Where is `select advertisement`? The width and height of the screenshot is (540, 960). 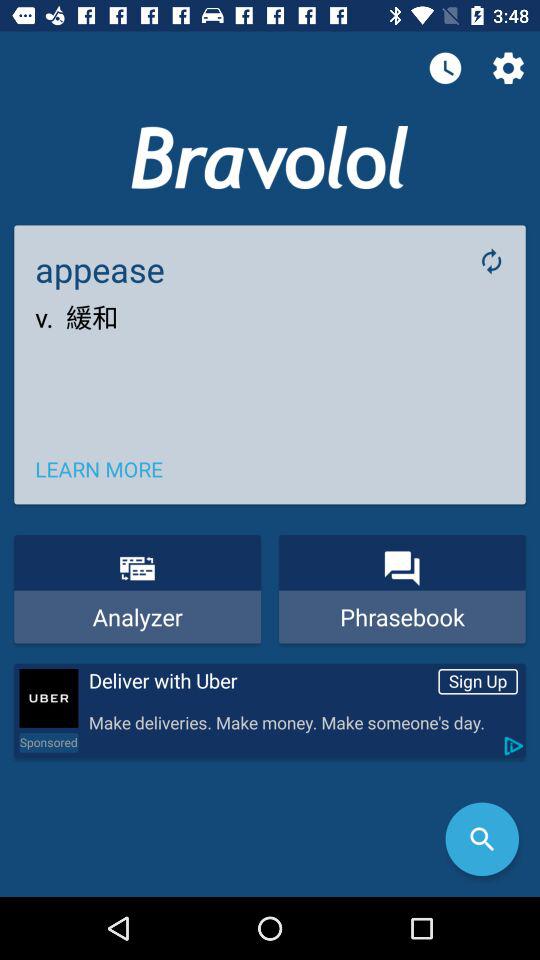 select advertisement is located at coordinates (48, 698).